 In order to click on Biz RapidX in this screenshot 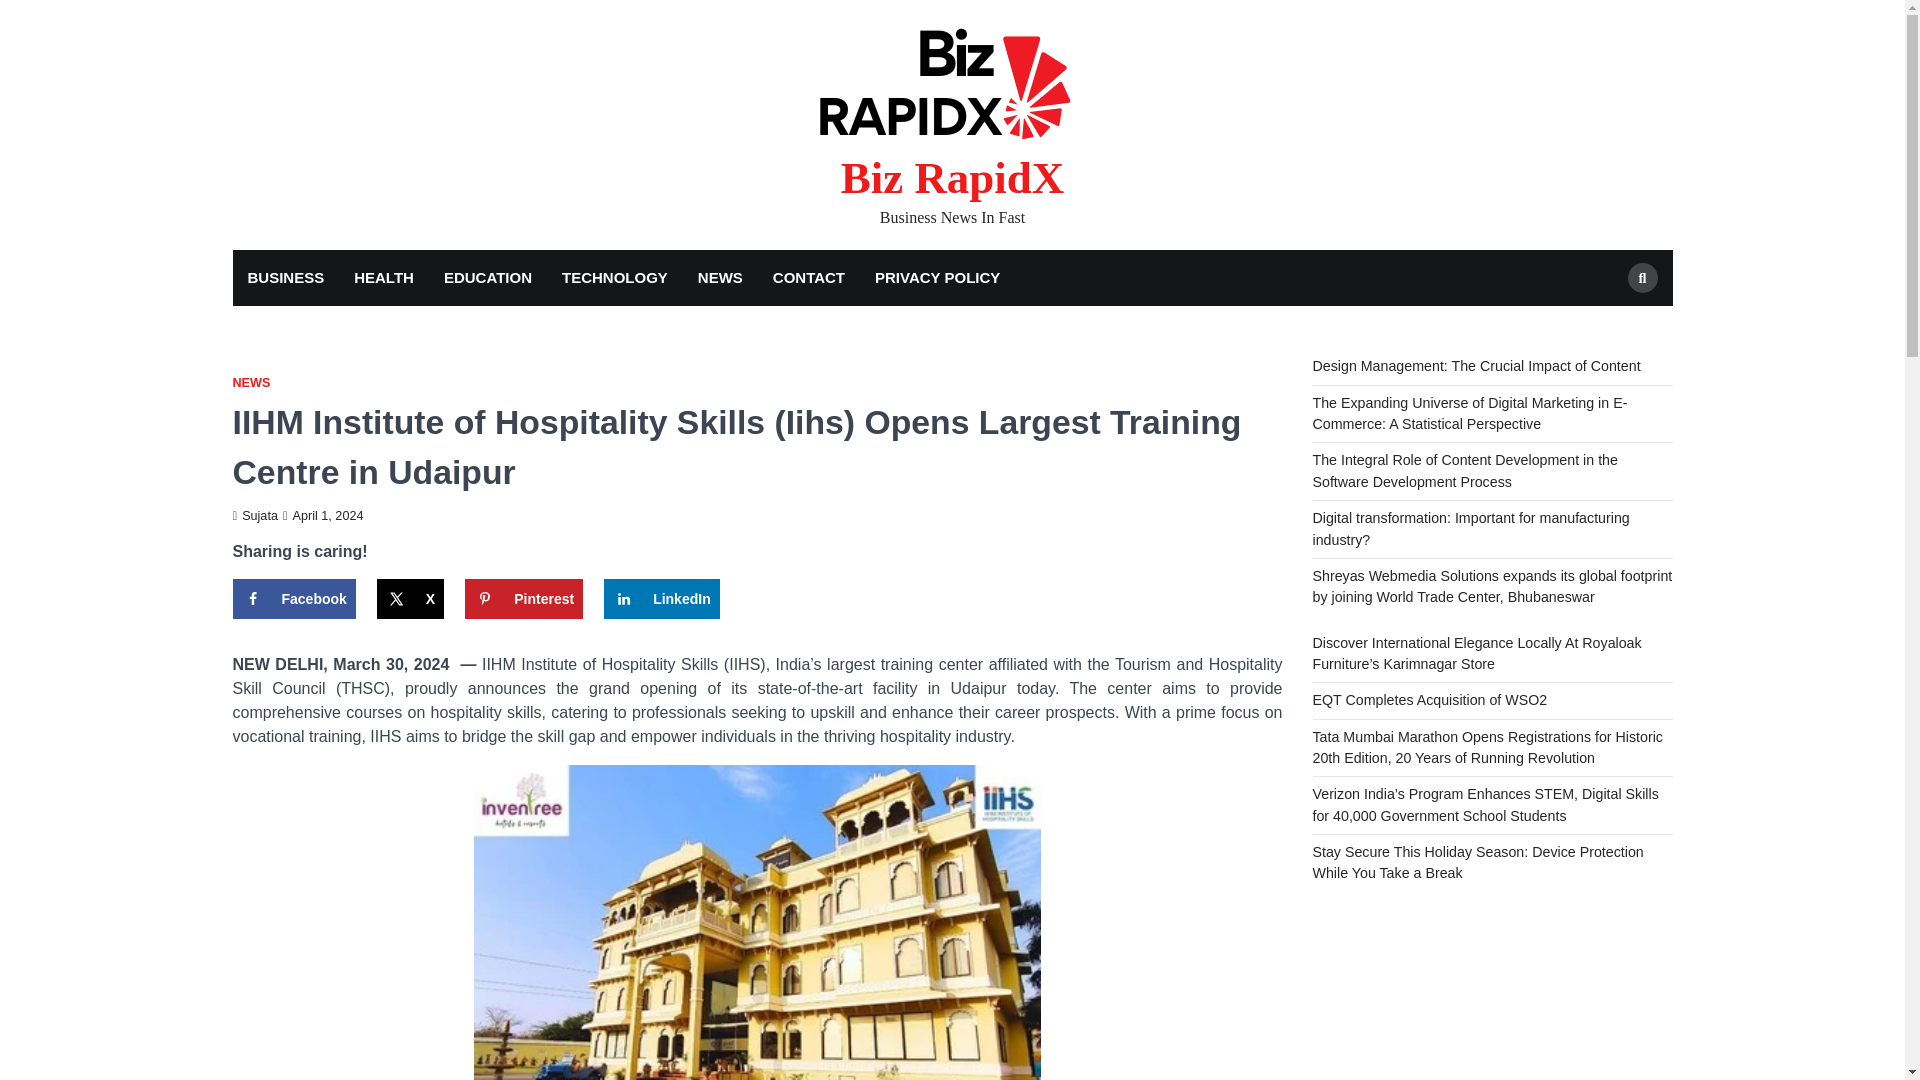, I will do `click(952, 178)`.